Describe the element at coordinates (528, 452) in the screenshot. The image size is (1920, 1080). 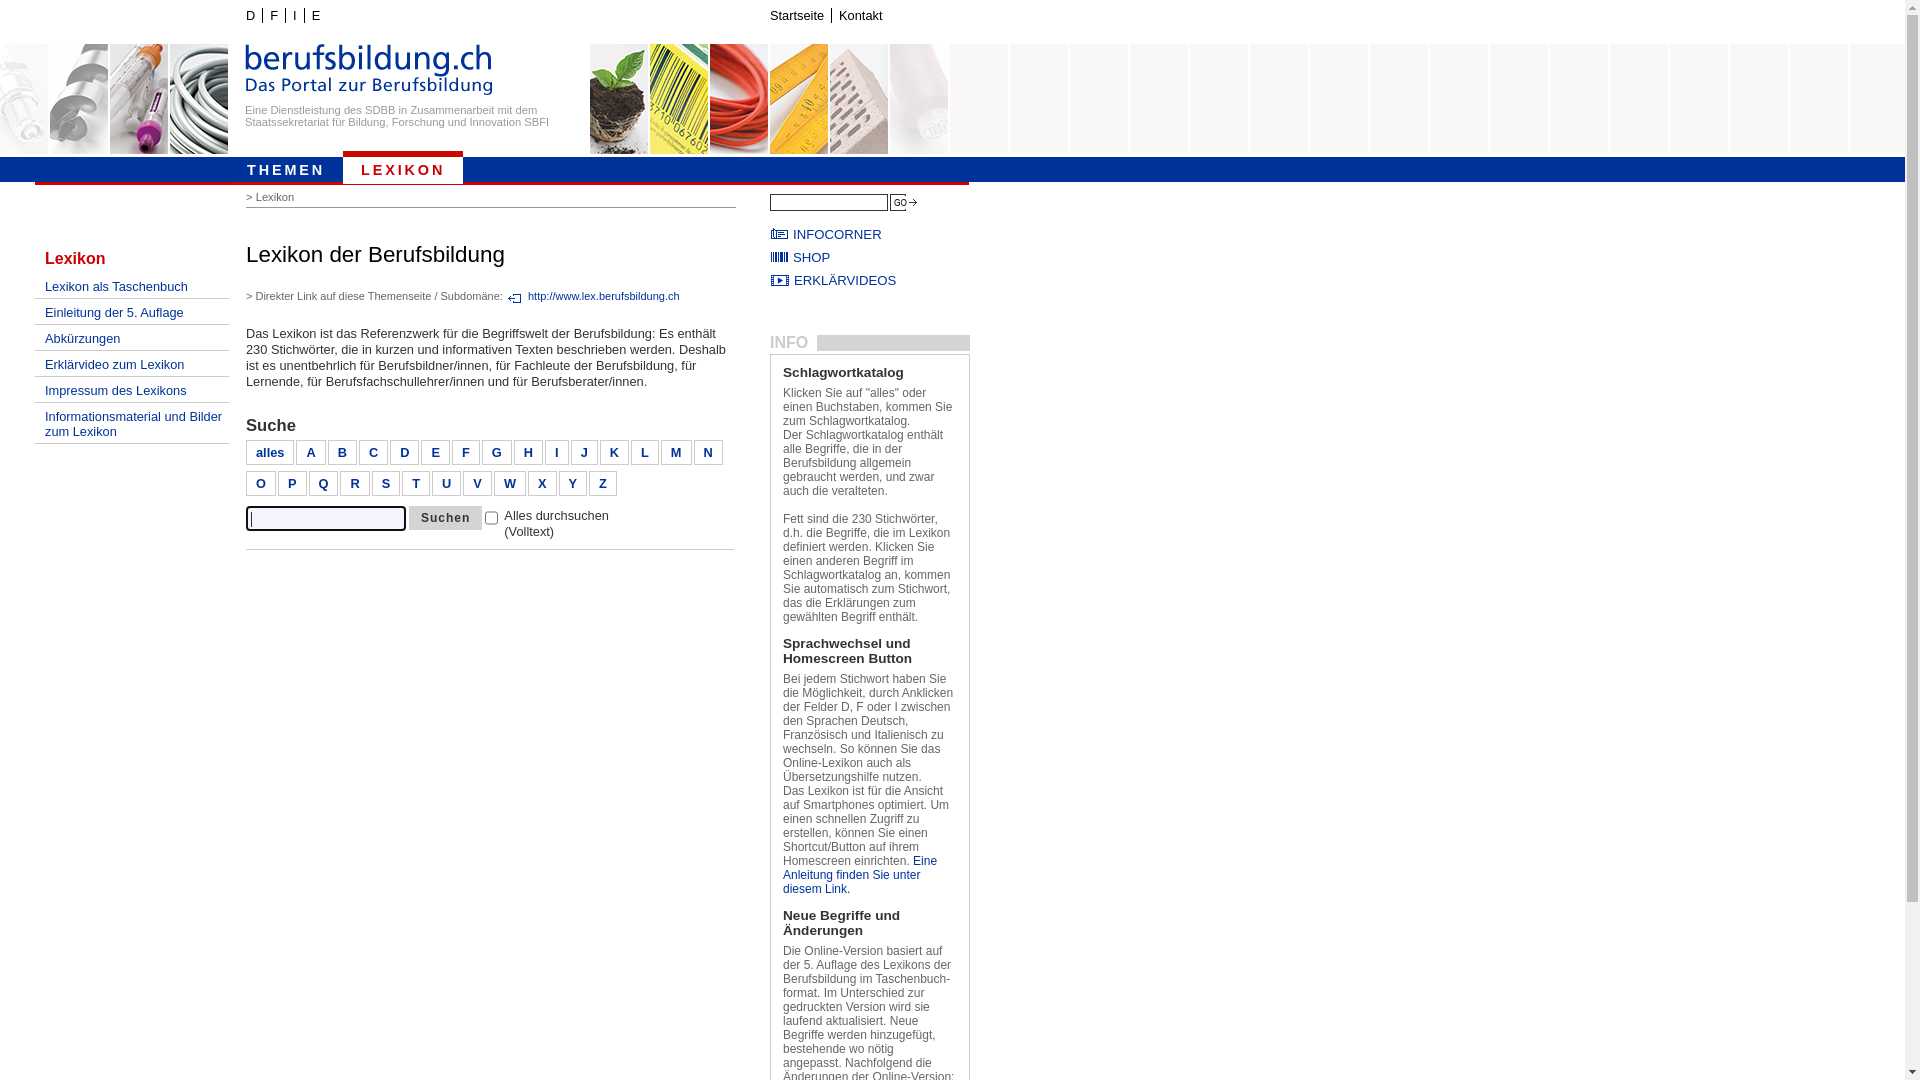
I see `H` at that location.